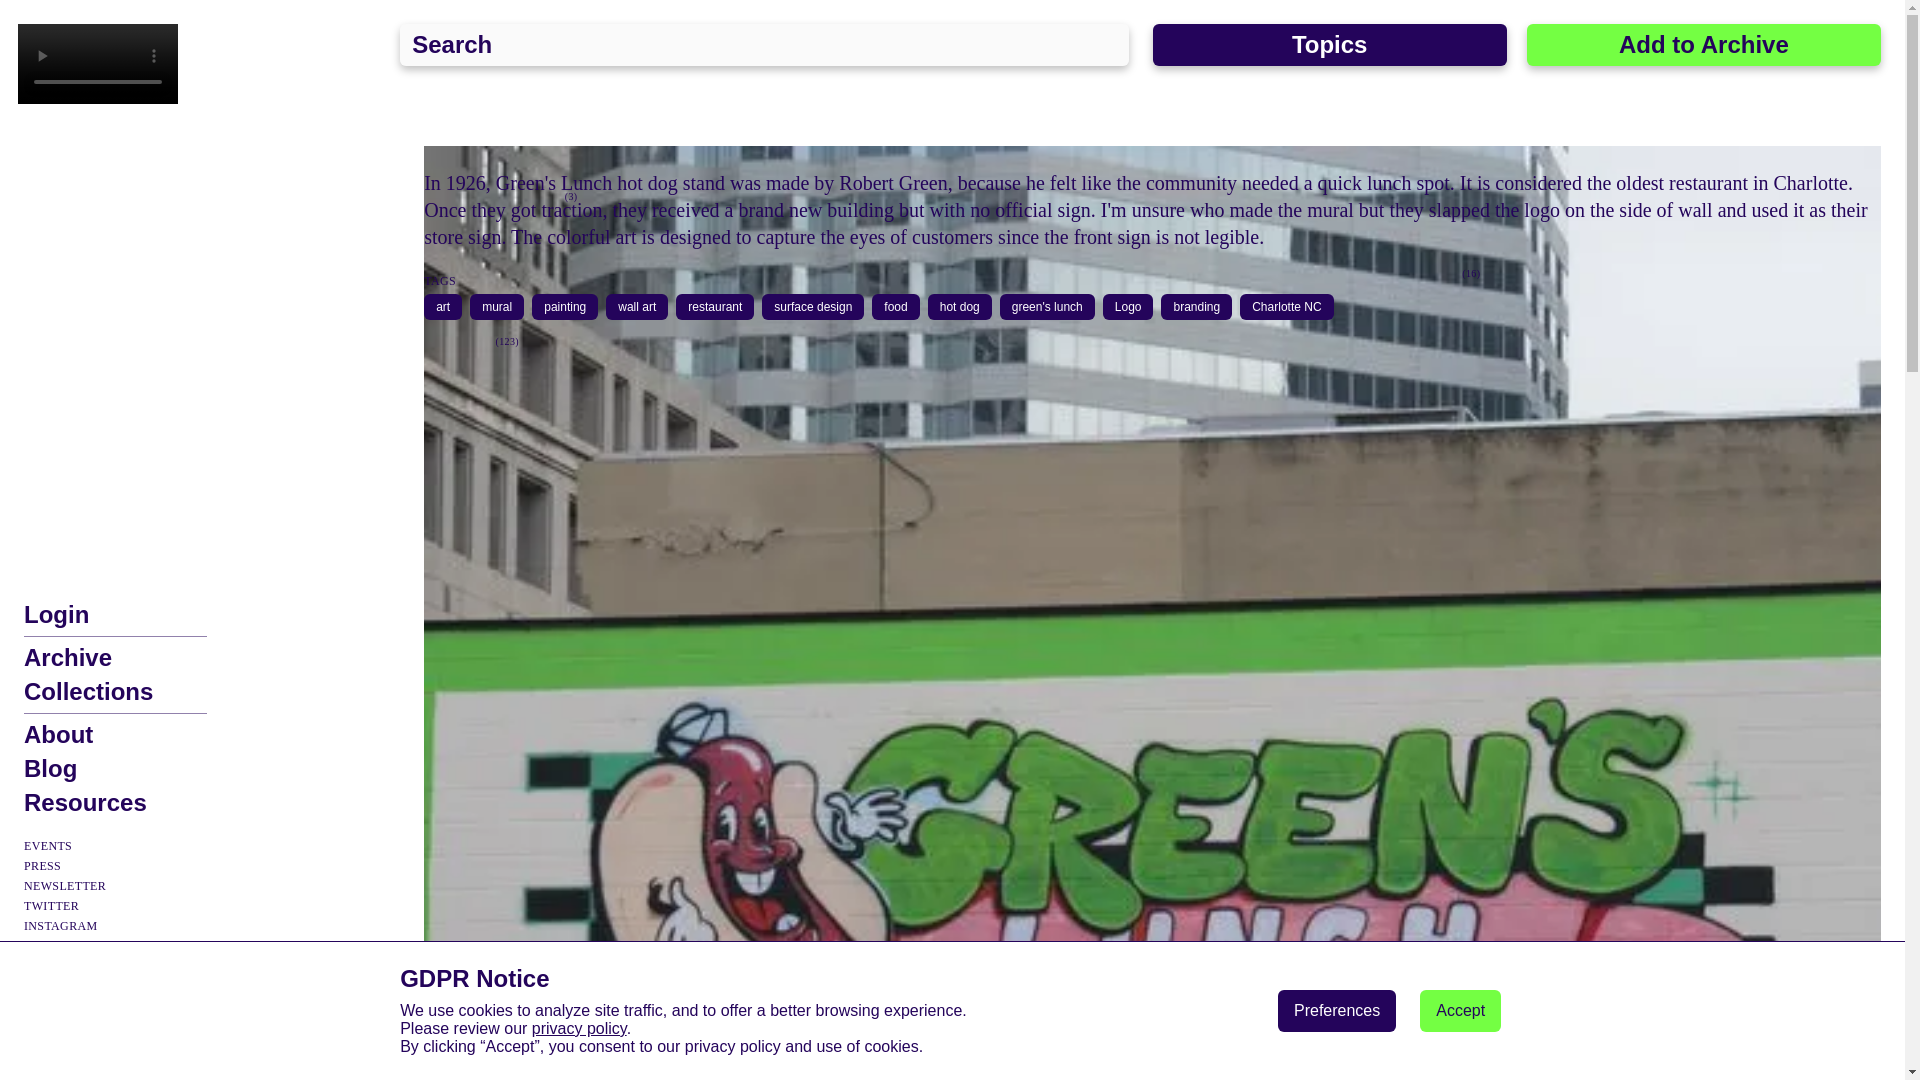  What do you see at coordinates (88, 692) in the screenshot?
I see `Collections` at bounding box center [88, 692].